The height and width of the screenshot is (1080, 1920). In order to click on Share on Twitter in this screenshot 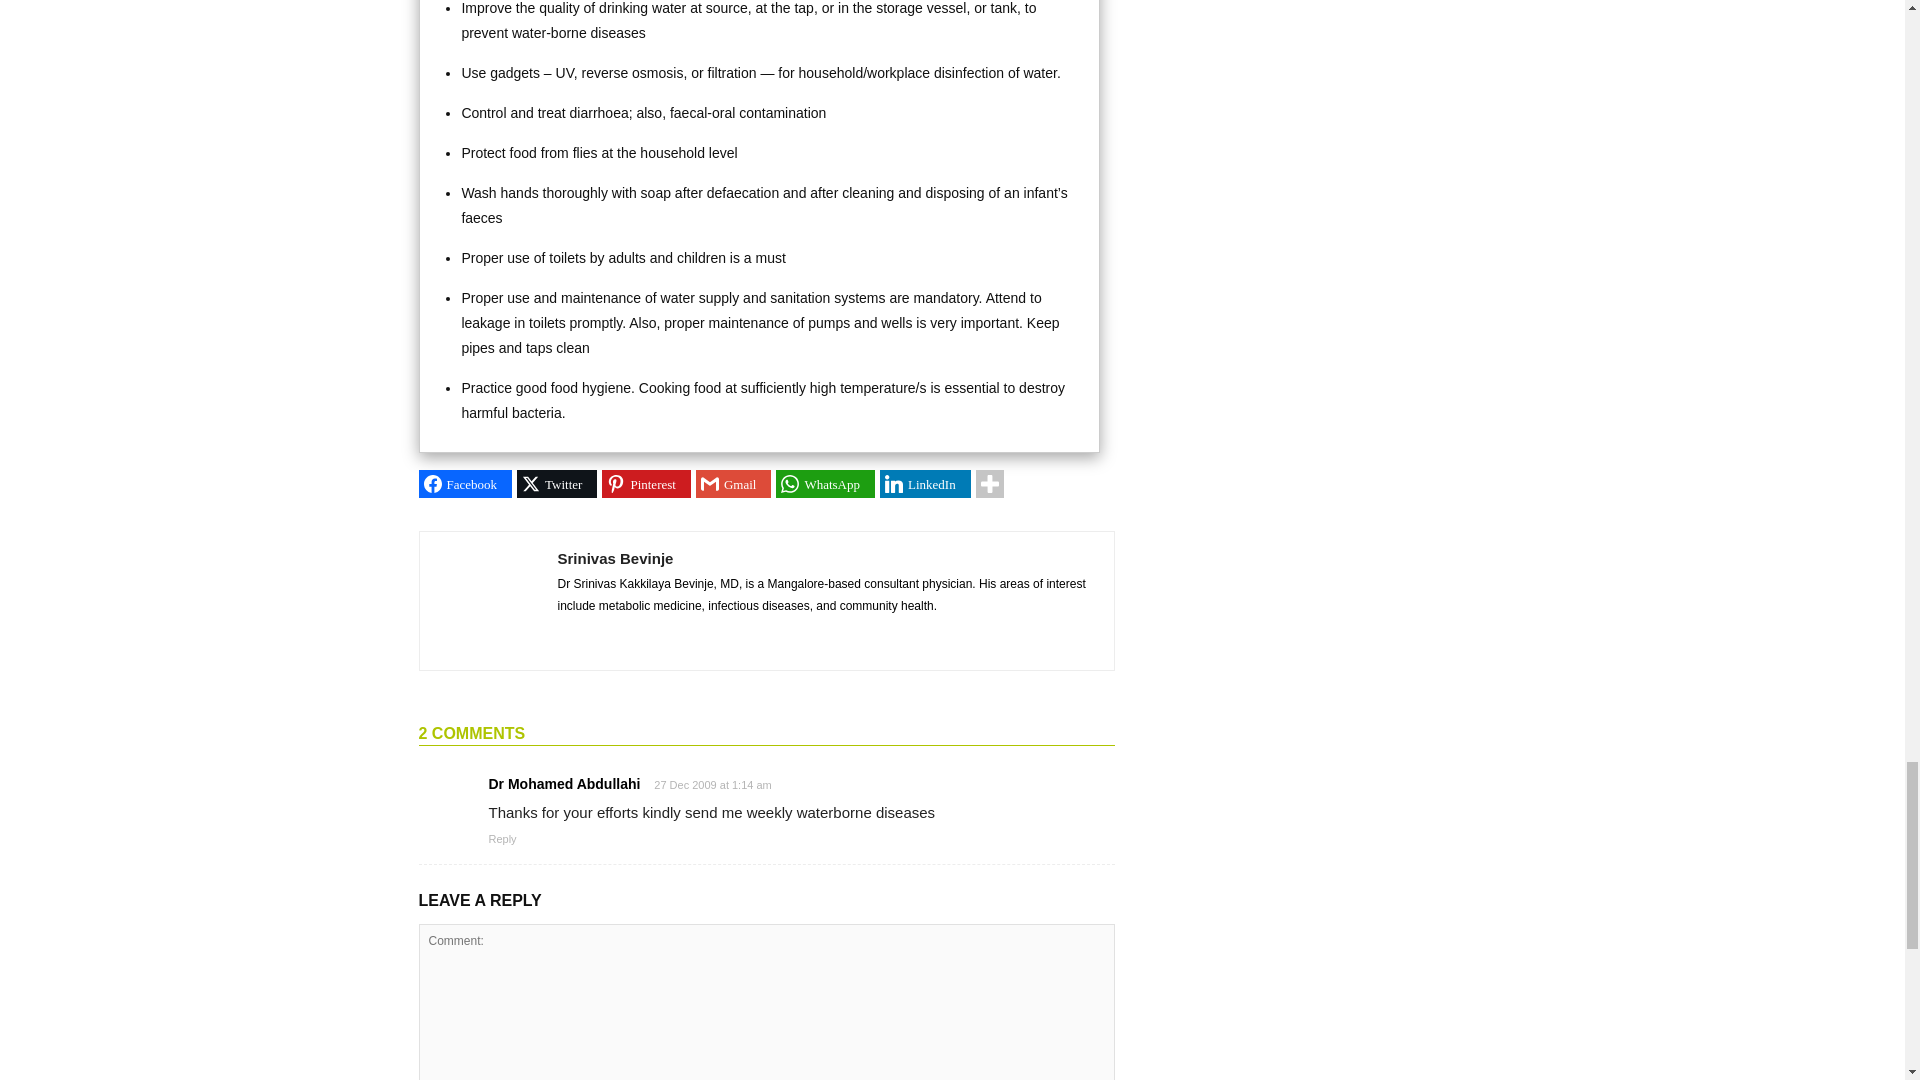, I will do `click(556, 483)`.